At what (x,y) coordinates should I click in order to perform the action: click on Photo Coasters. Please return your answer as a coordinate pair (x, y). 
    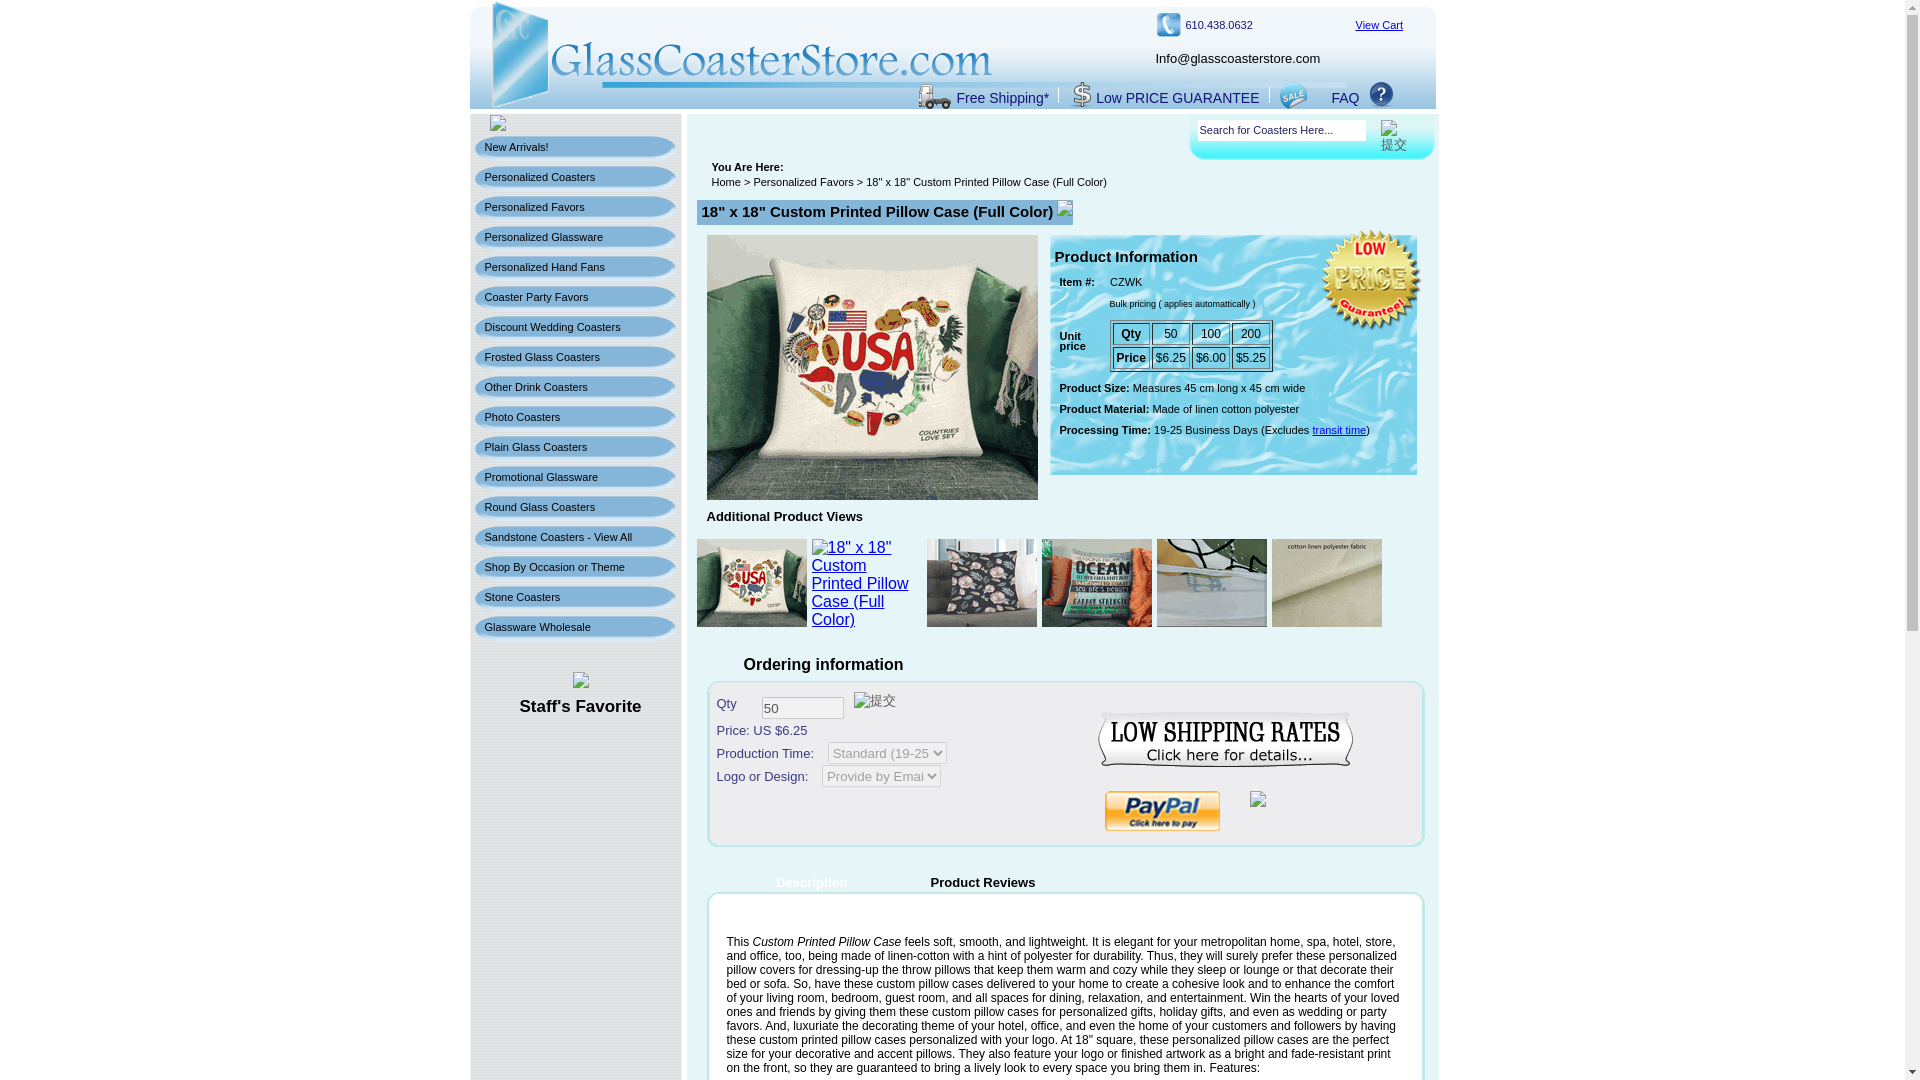
    Looking at the image, I should click on (578, 421).